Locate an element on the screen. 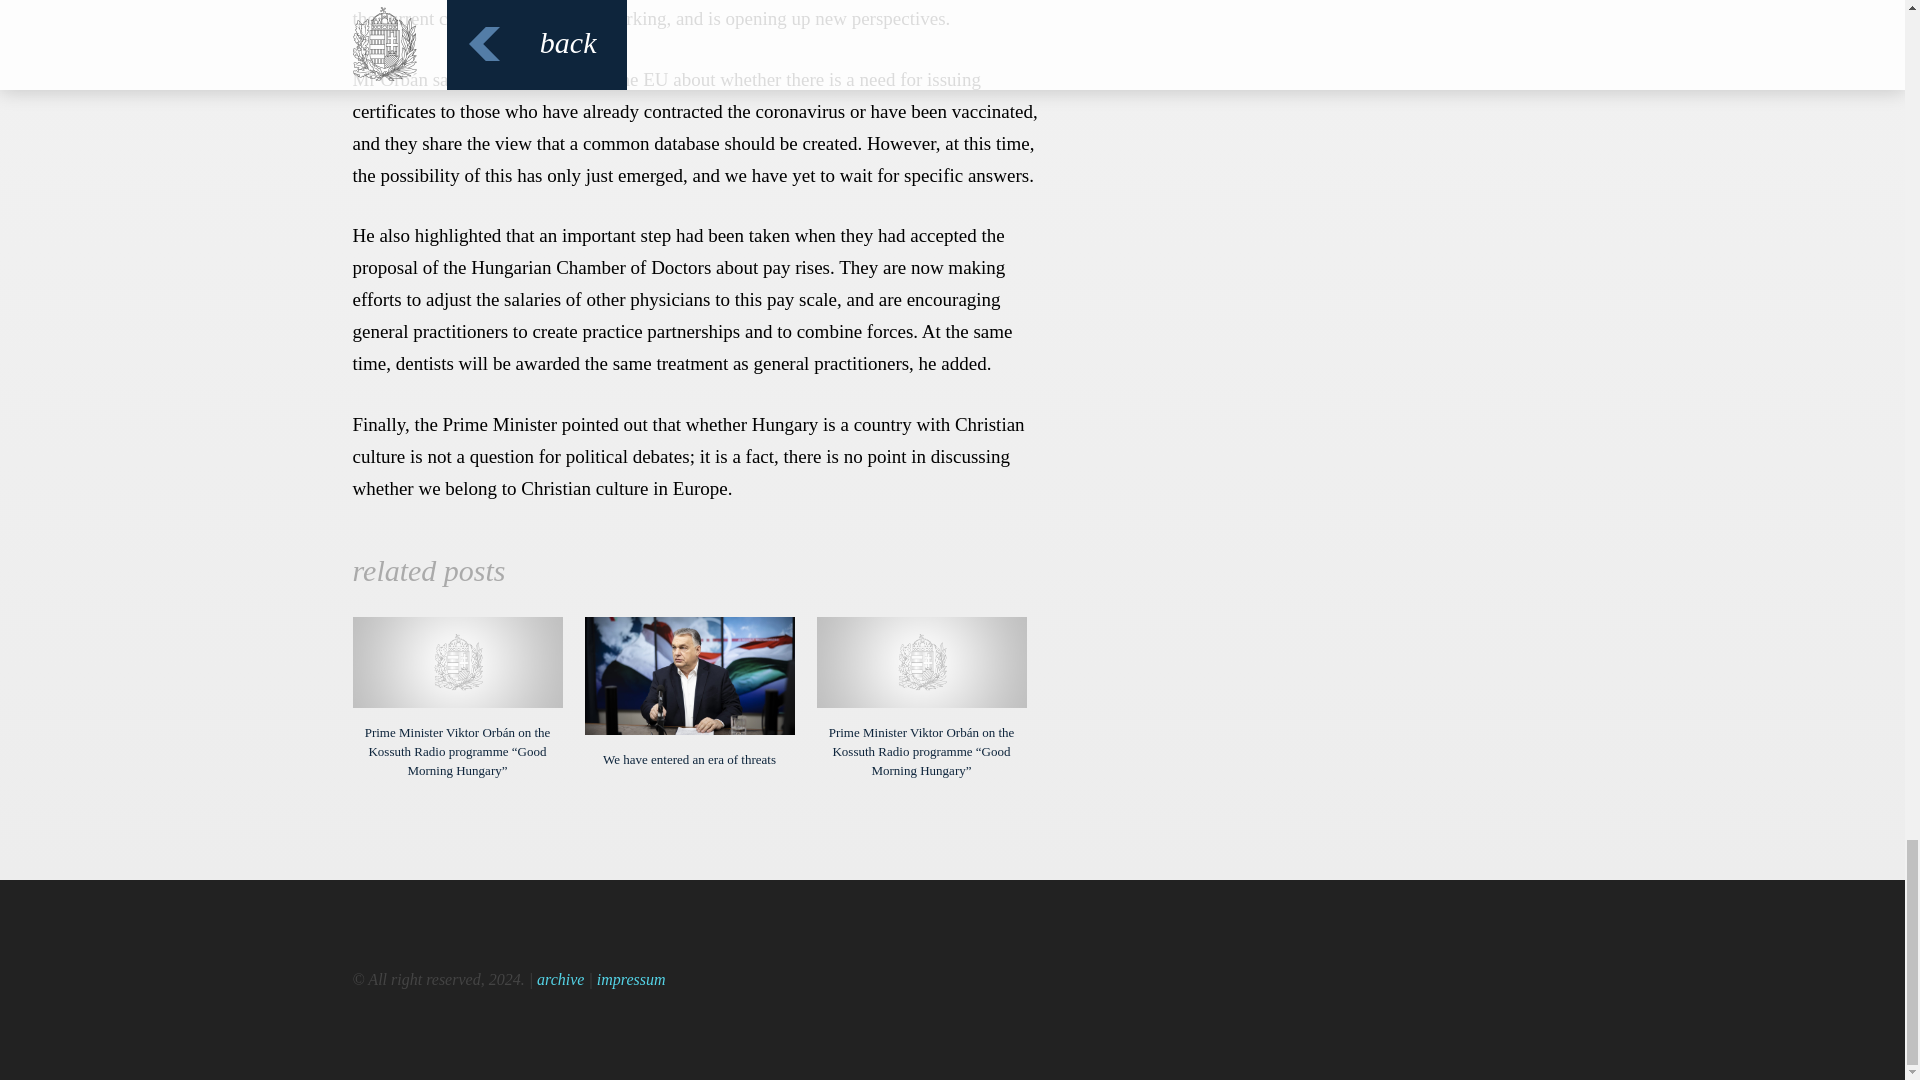 This screenshot has width=1920, height=1080. archive is located at coordinates (560, 979).